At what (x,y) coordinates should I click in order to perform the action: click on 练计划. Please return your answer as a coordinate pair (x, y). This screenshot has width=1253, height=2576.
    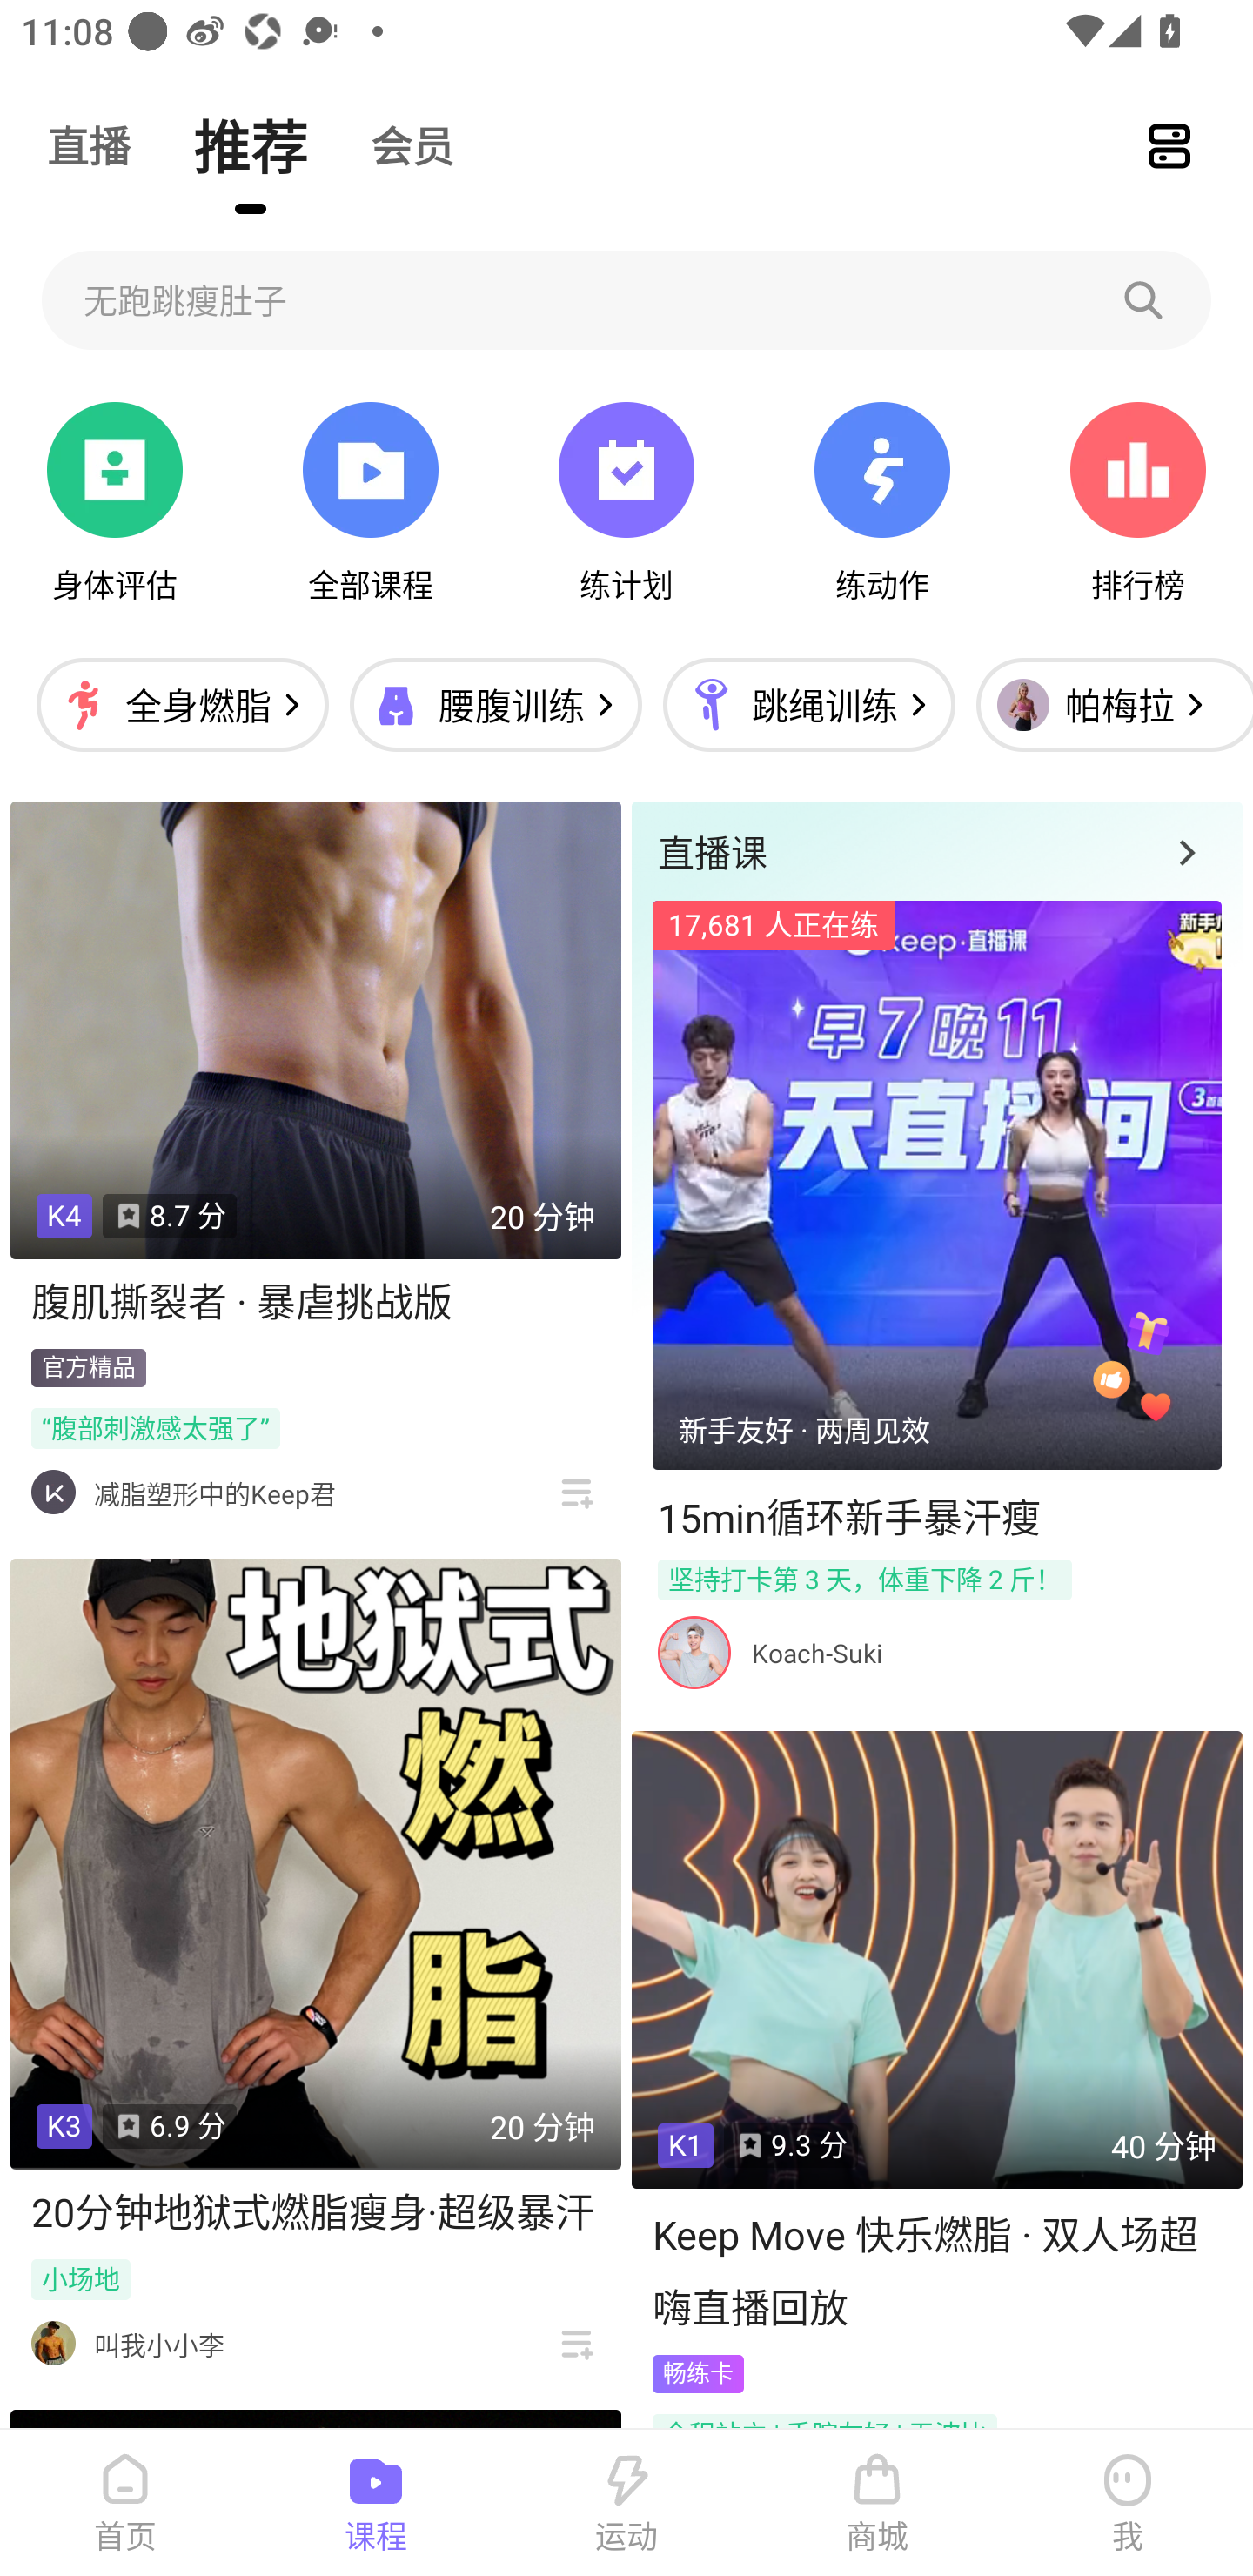
    Looking at the image, I should click on (626, 503).